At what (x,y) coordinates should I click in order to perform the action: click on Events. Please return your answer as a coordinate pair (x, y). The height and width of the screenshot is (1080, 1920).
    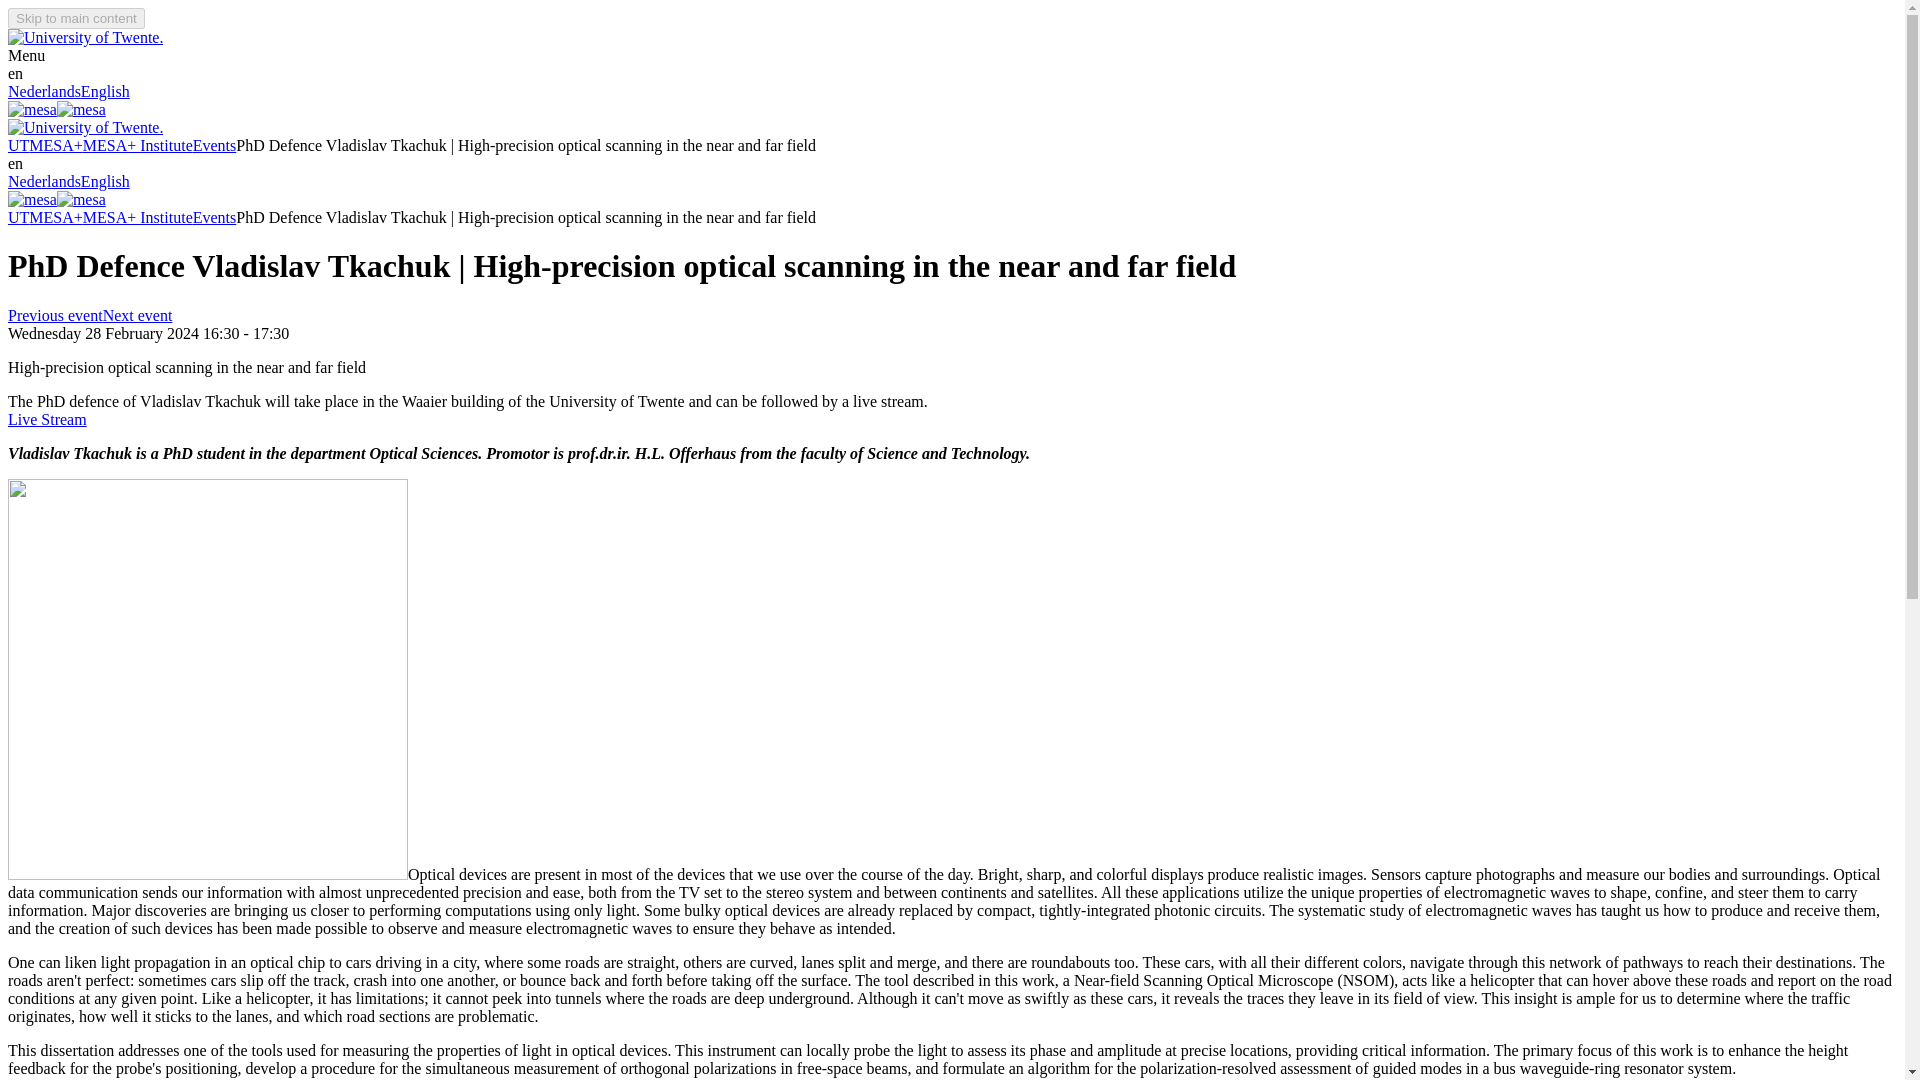
    Looking at the image, I should click on (214, 146).